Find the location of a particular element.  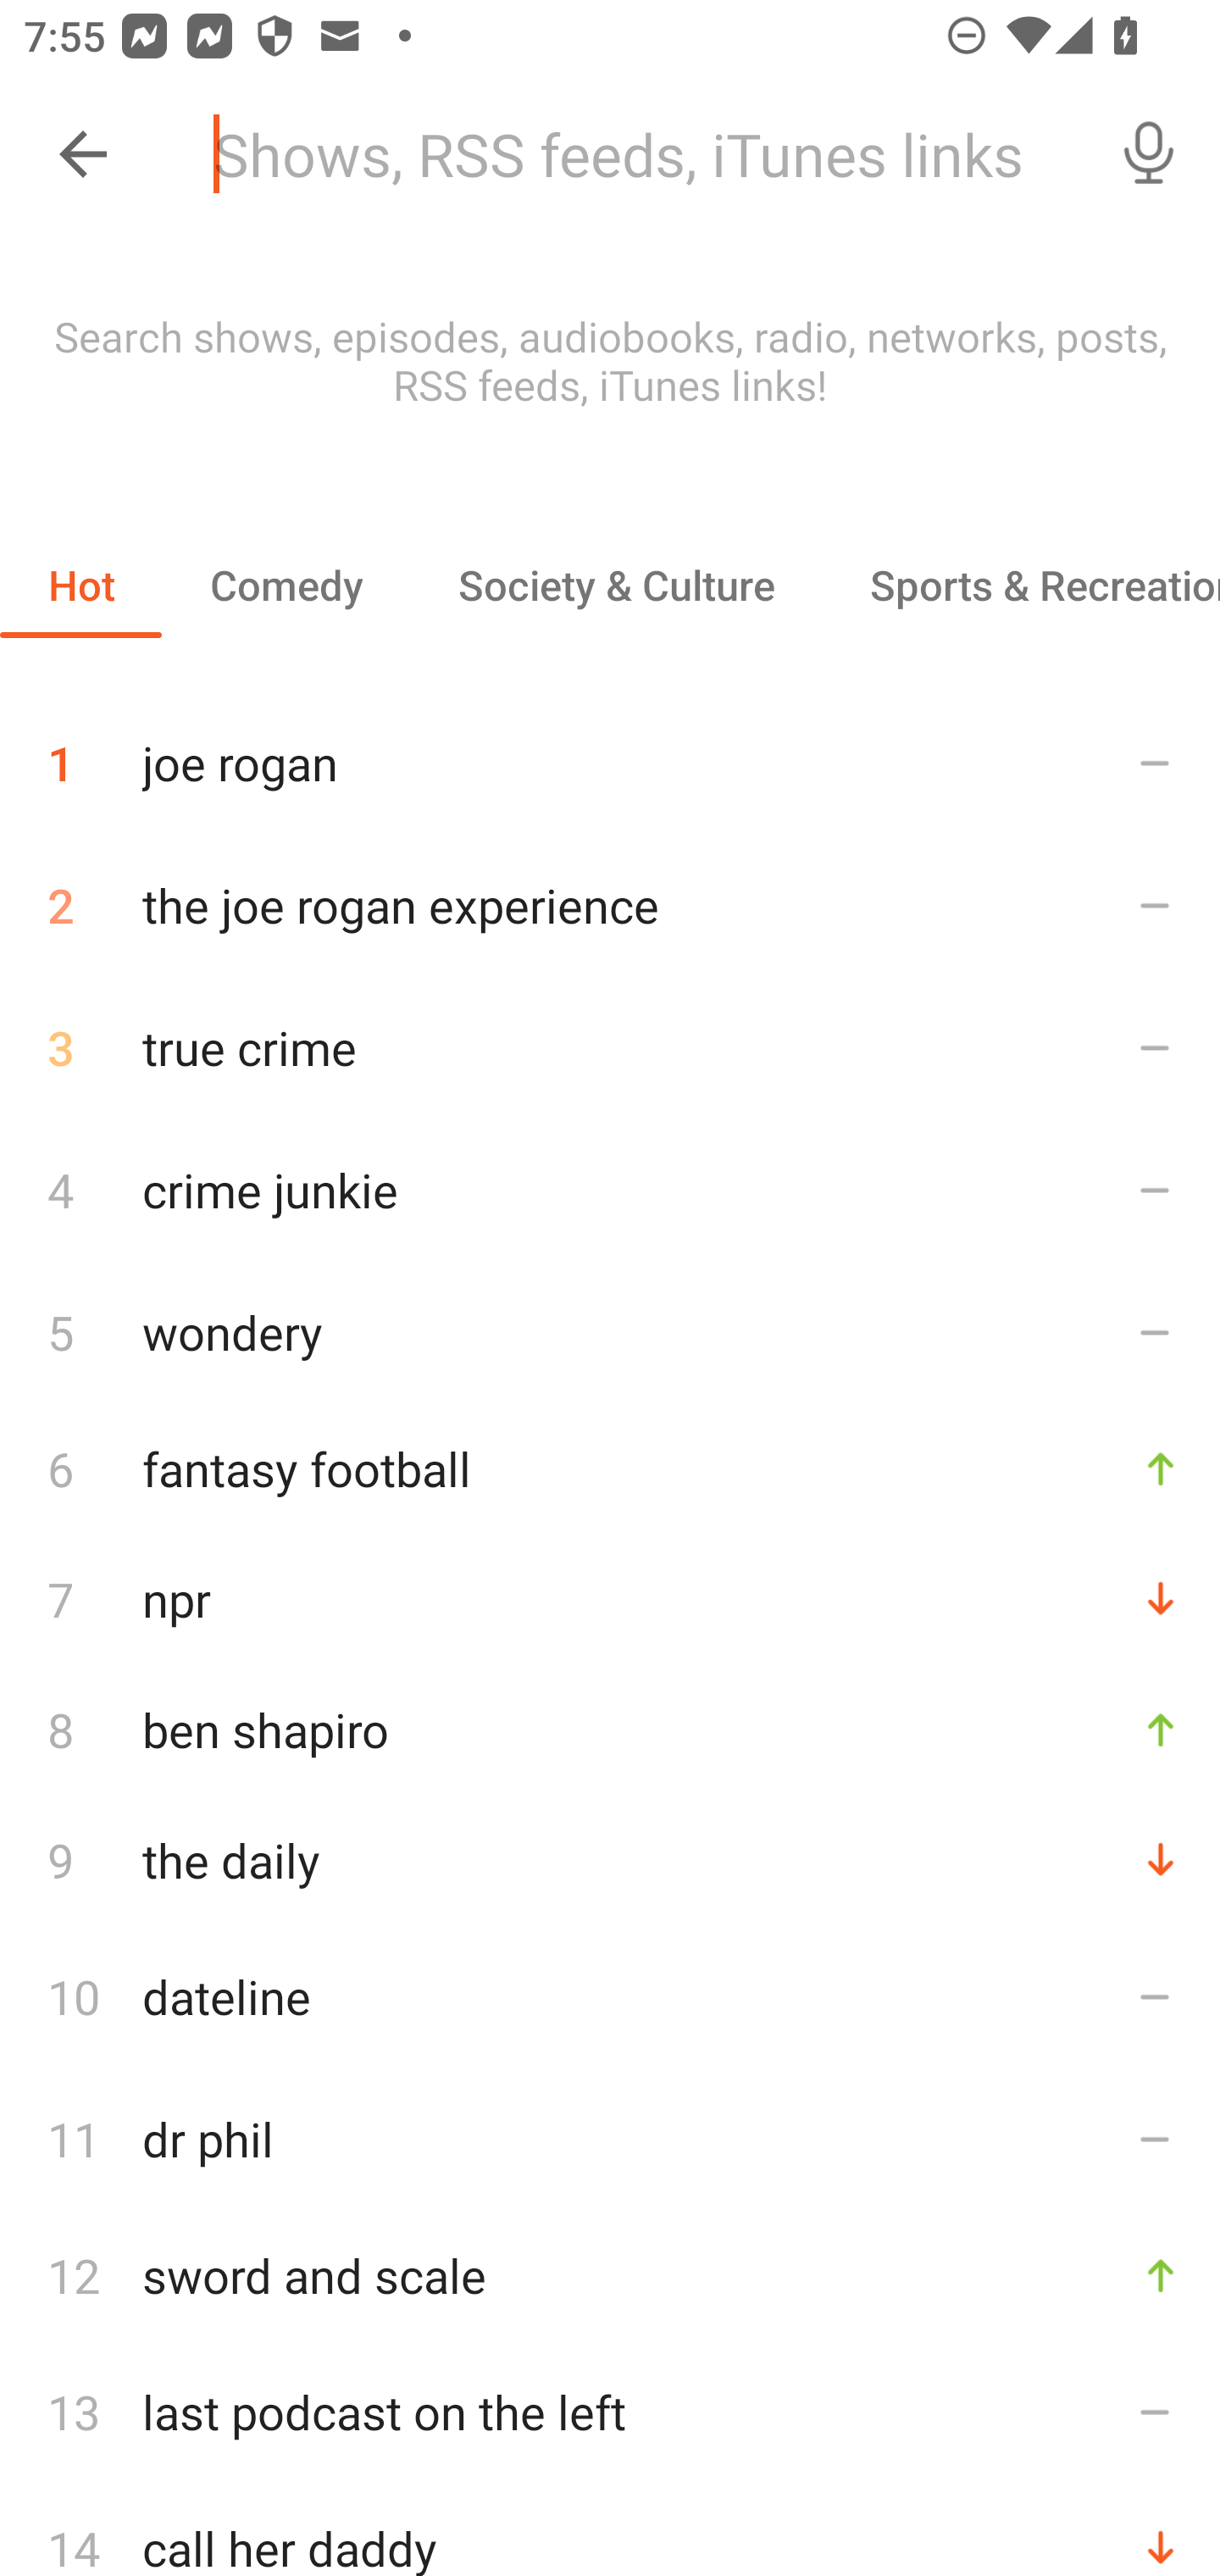

Hot is located at coordinates (81, 585).